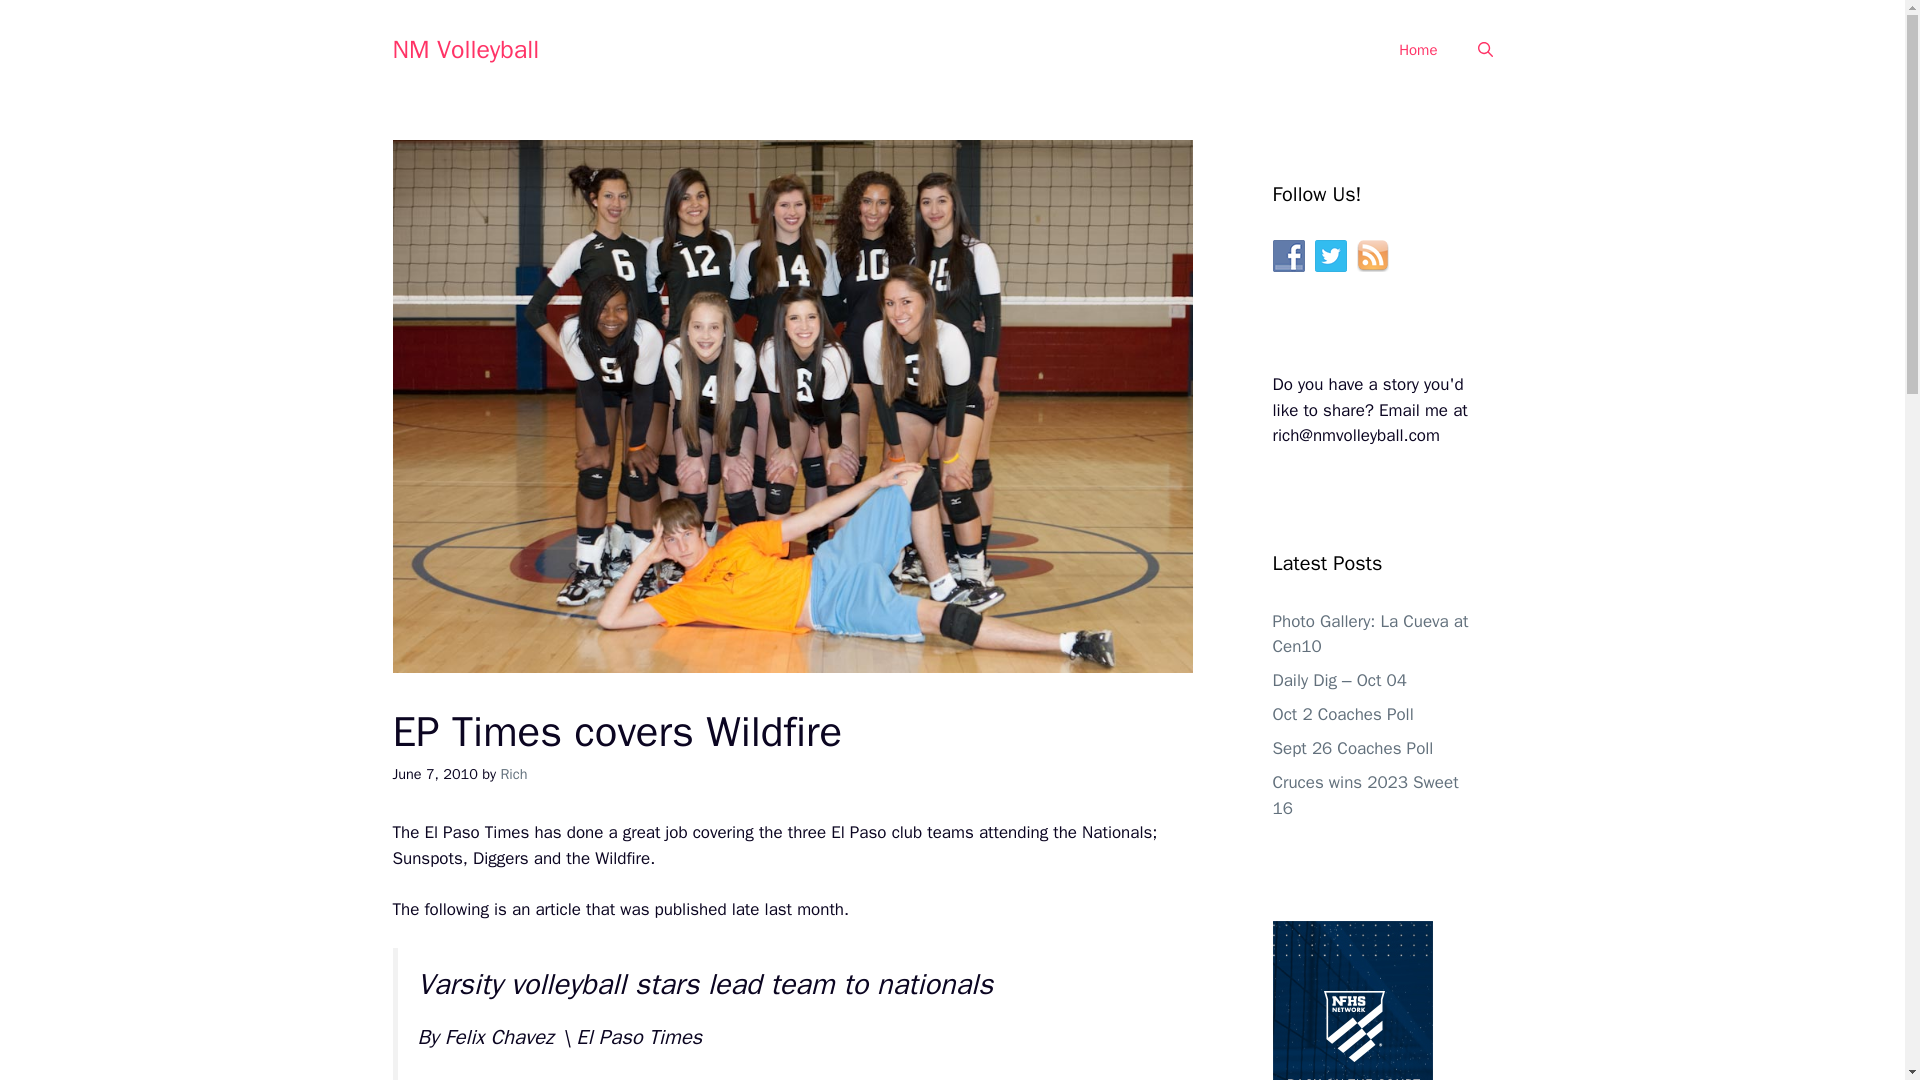  I want to click on NM Volleyball, so click(465, 48).